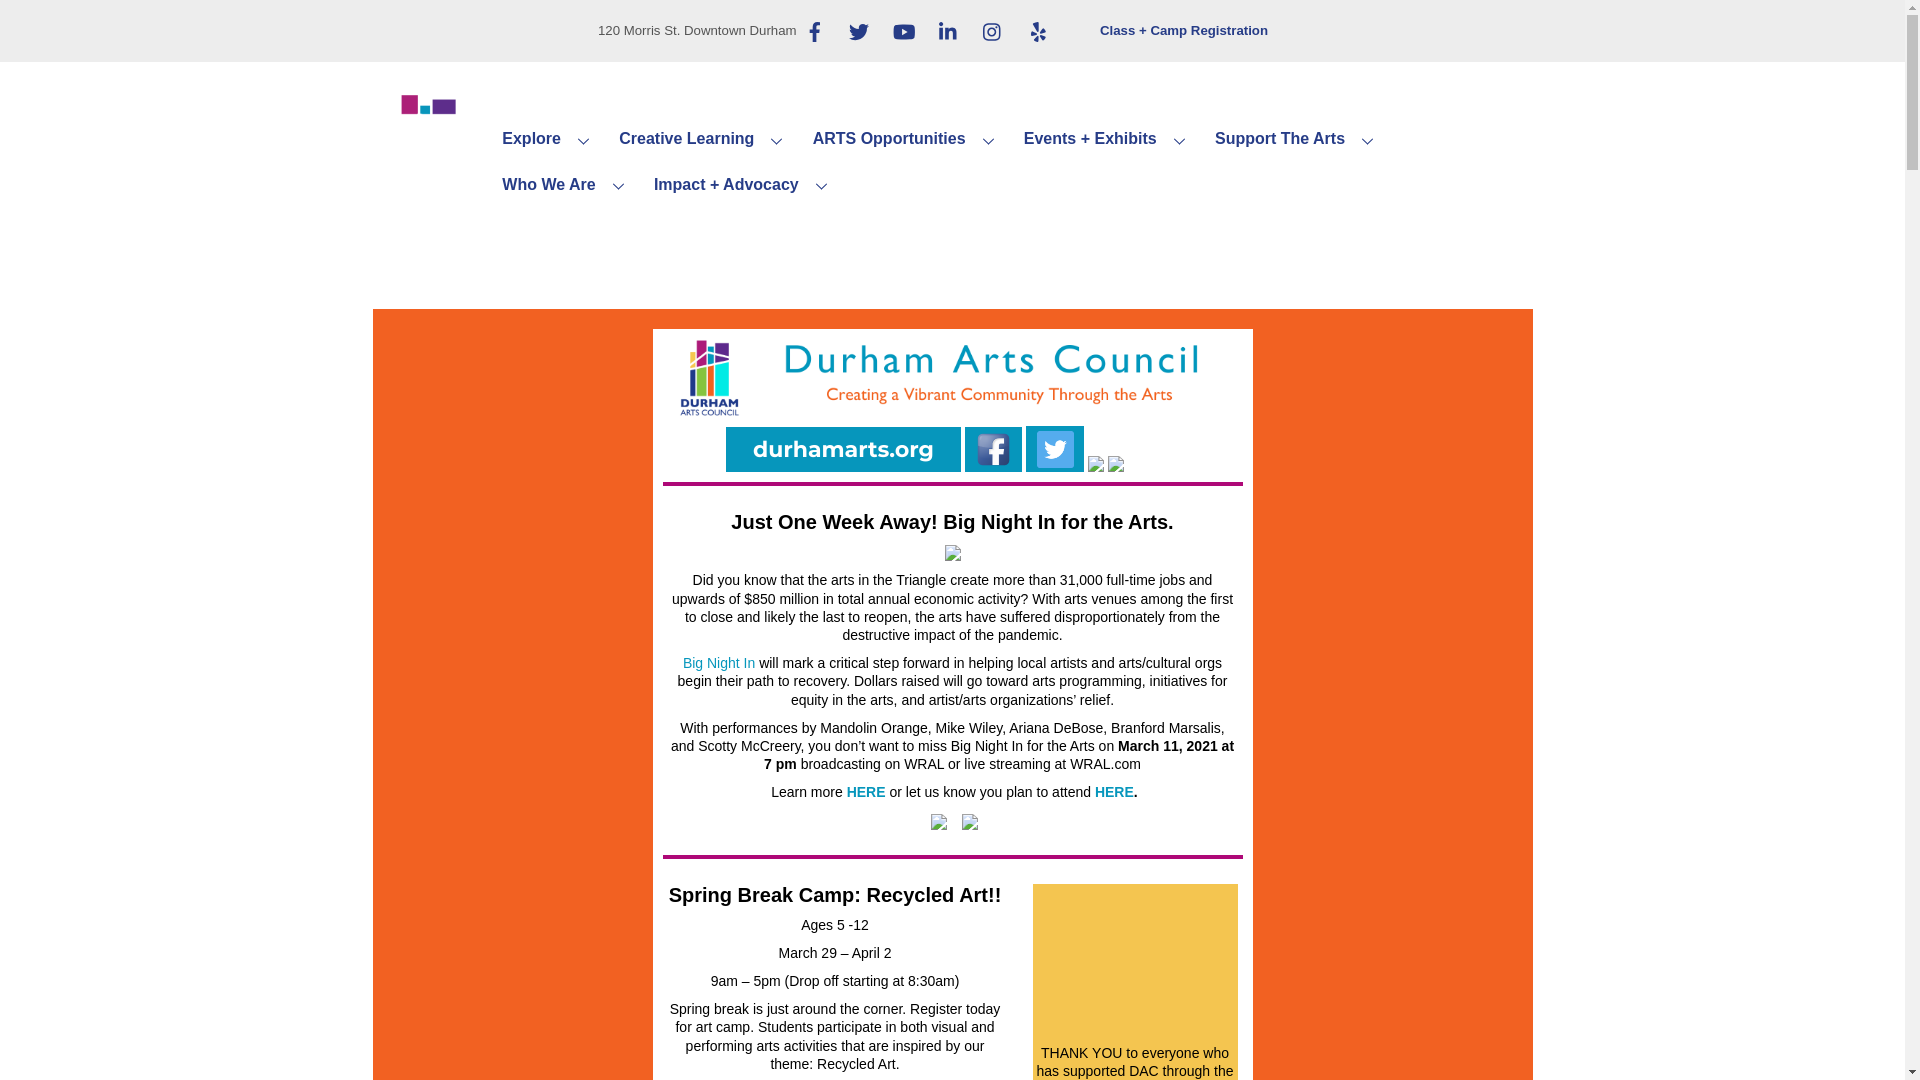 This screenshot has width=1920, height=1080. Describe the element at coordinates (550, 140) in the screenshot. I see `Explore` at that location.